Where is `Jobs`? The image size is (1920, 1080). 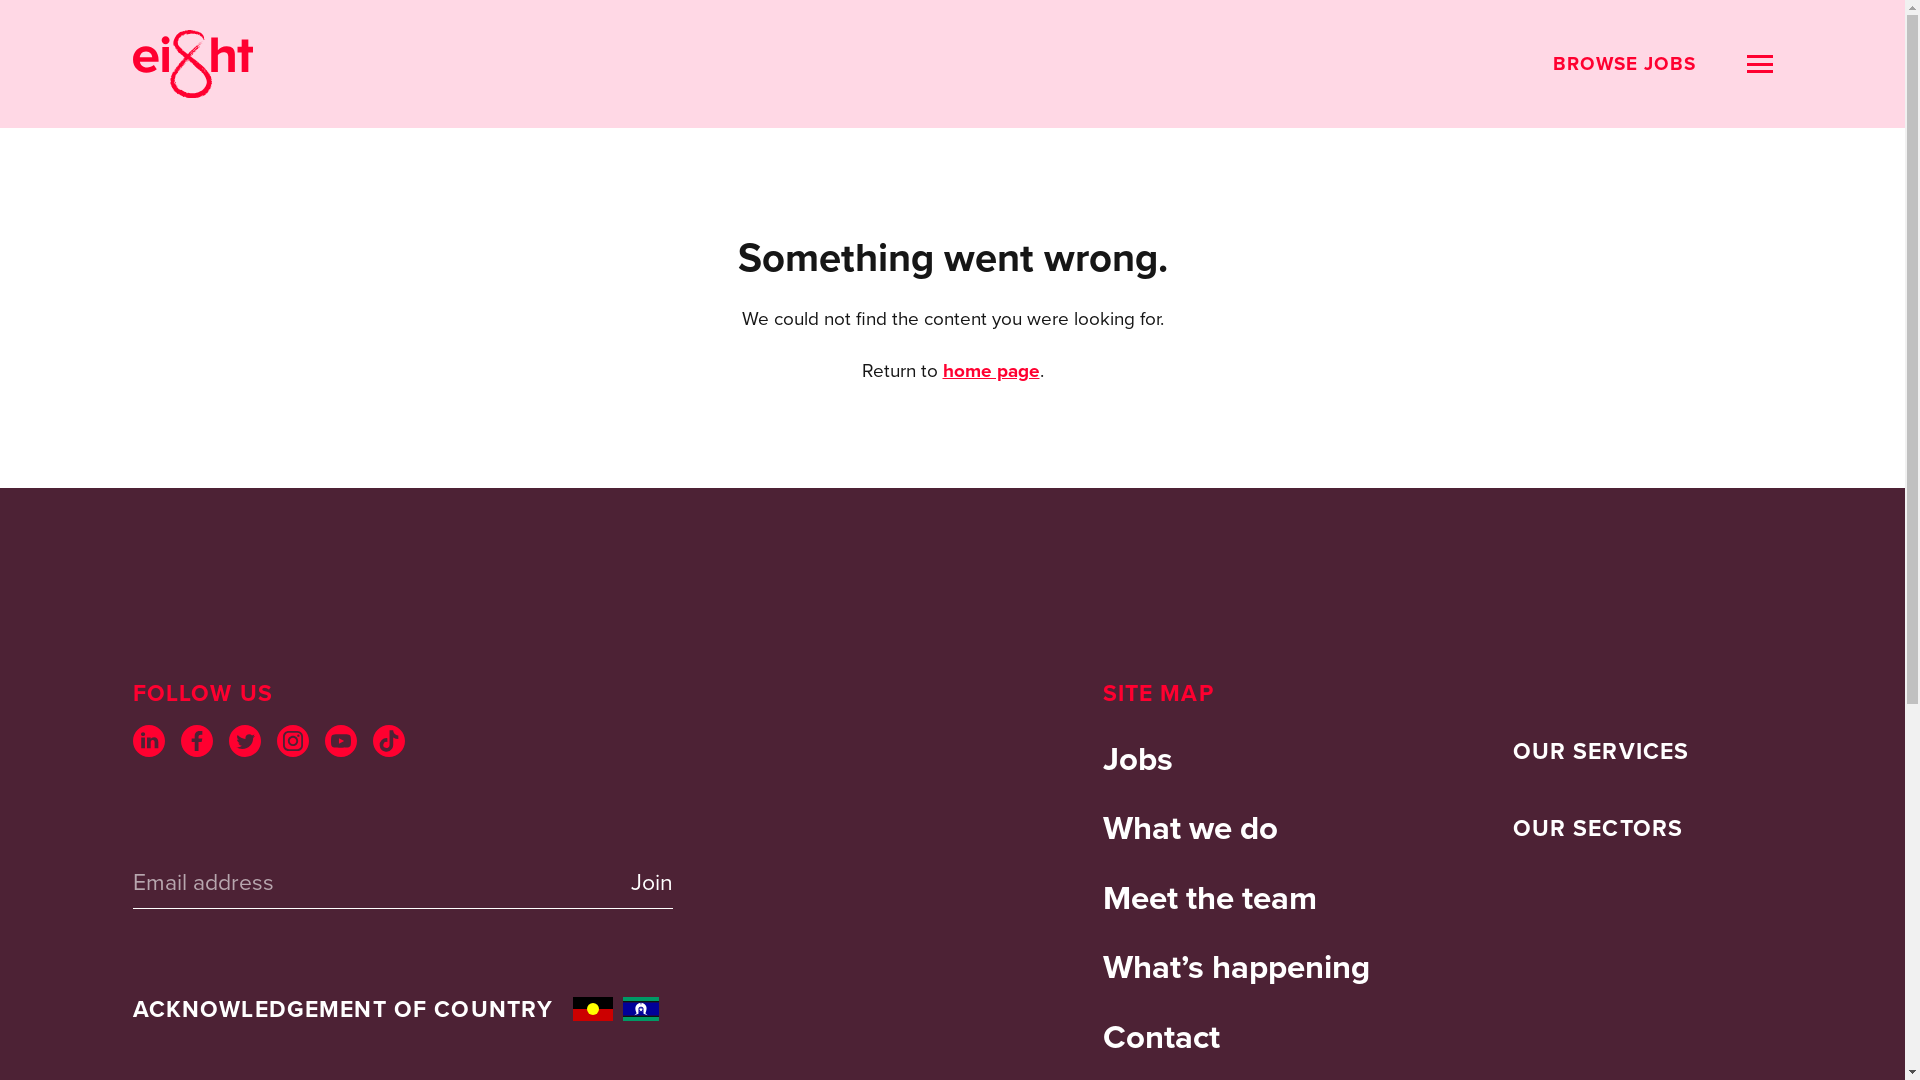 Jobs is located at coordinates (1237, 759).